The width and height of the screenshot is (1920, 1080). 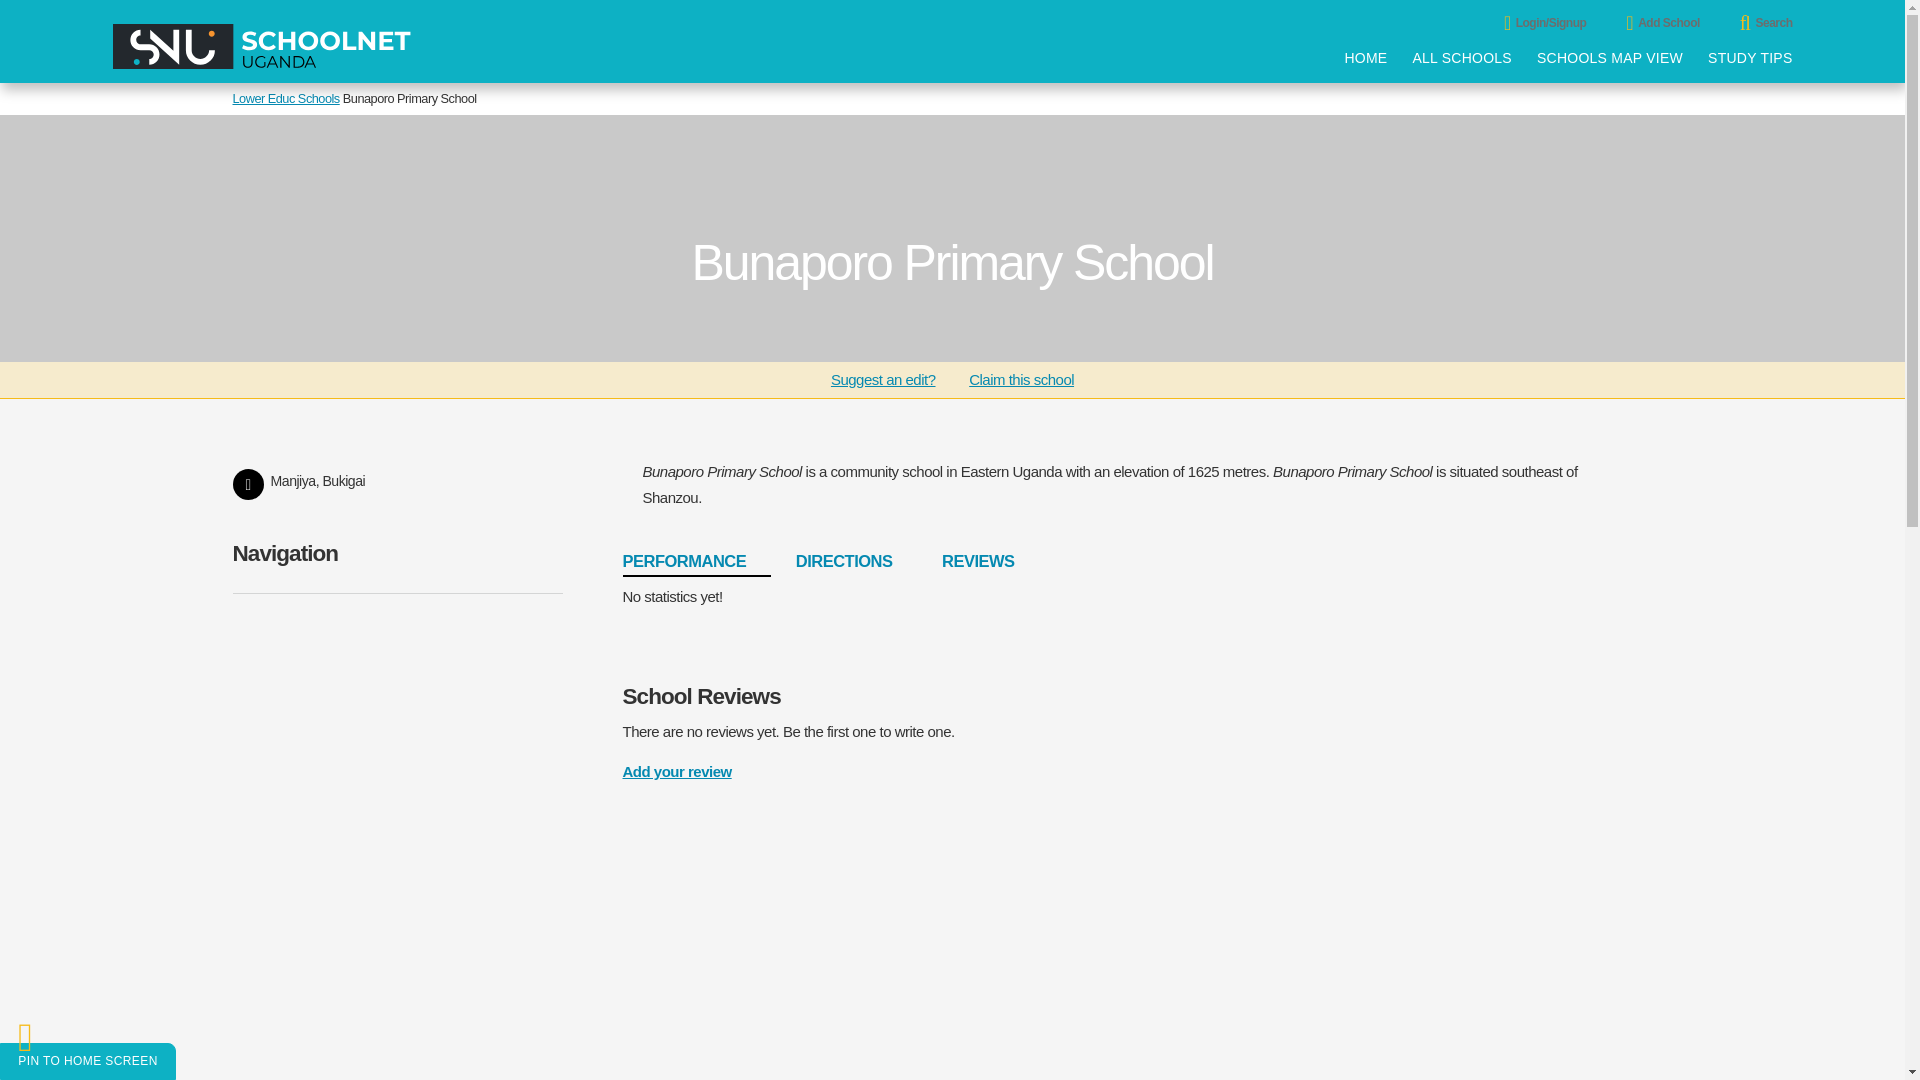 I want to click on Add School, so click(x=1682, y=21).